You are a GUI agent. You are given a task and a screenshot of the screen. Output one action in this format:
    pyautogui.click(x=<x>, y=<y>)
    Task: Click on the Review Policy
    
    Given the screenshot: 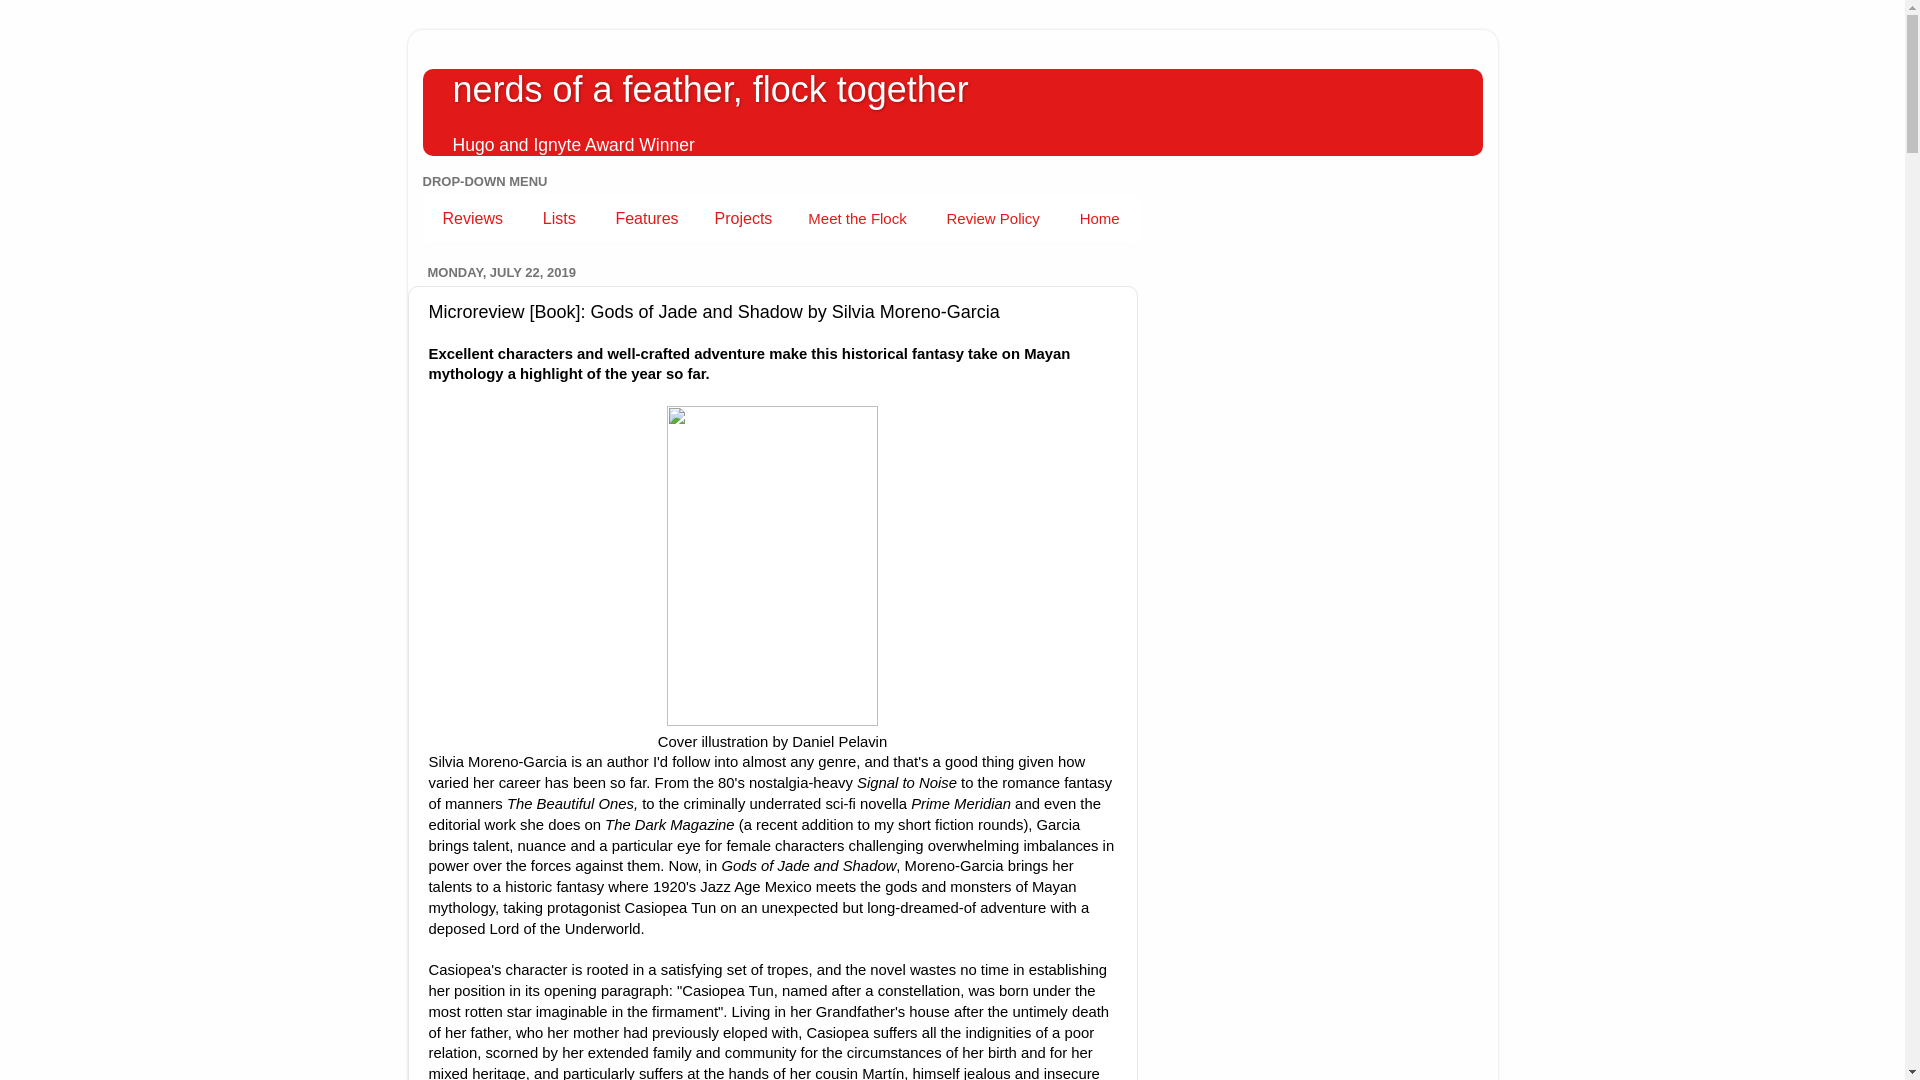 What is the action you would take?
    pyautogui.click(x=992, y=218)
    